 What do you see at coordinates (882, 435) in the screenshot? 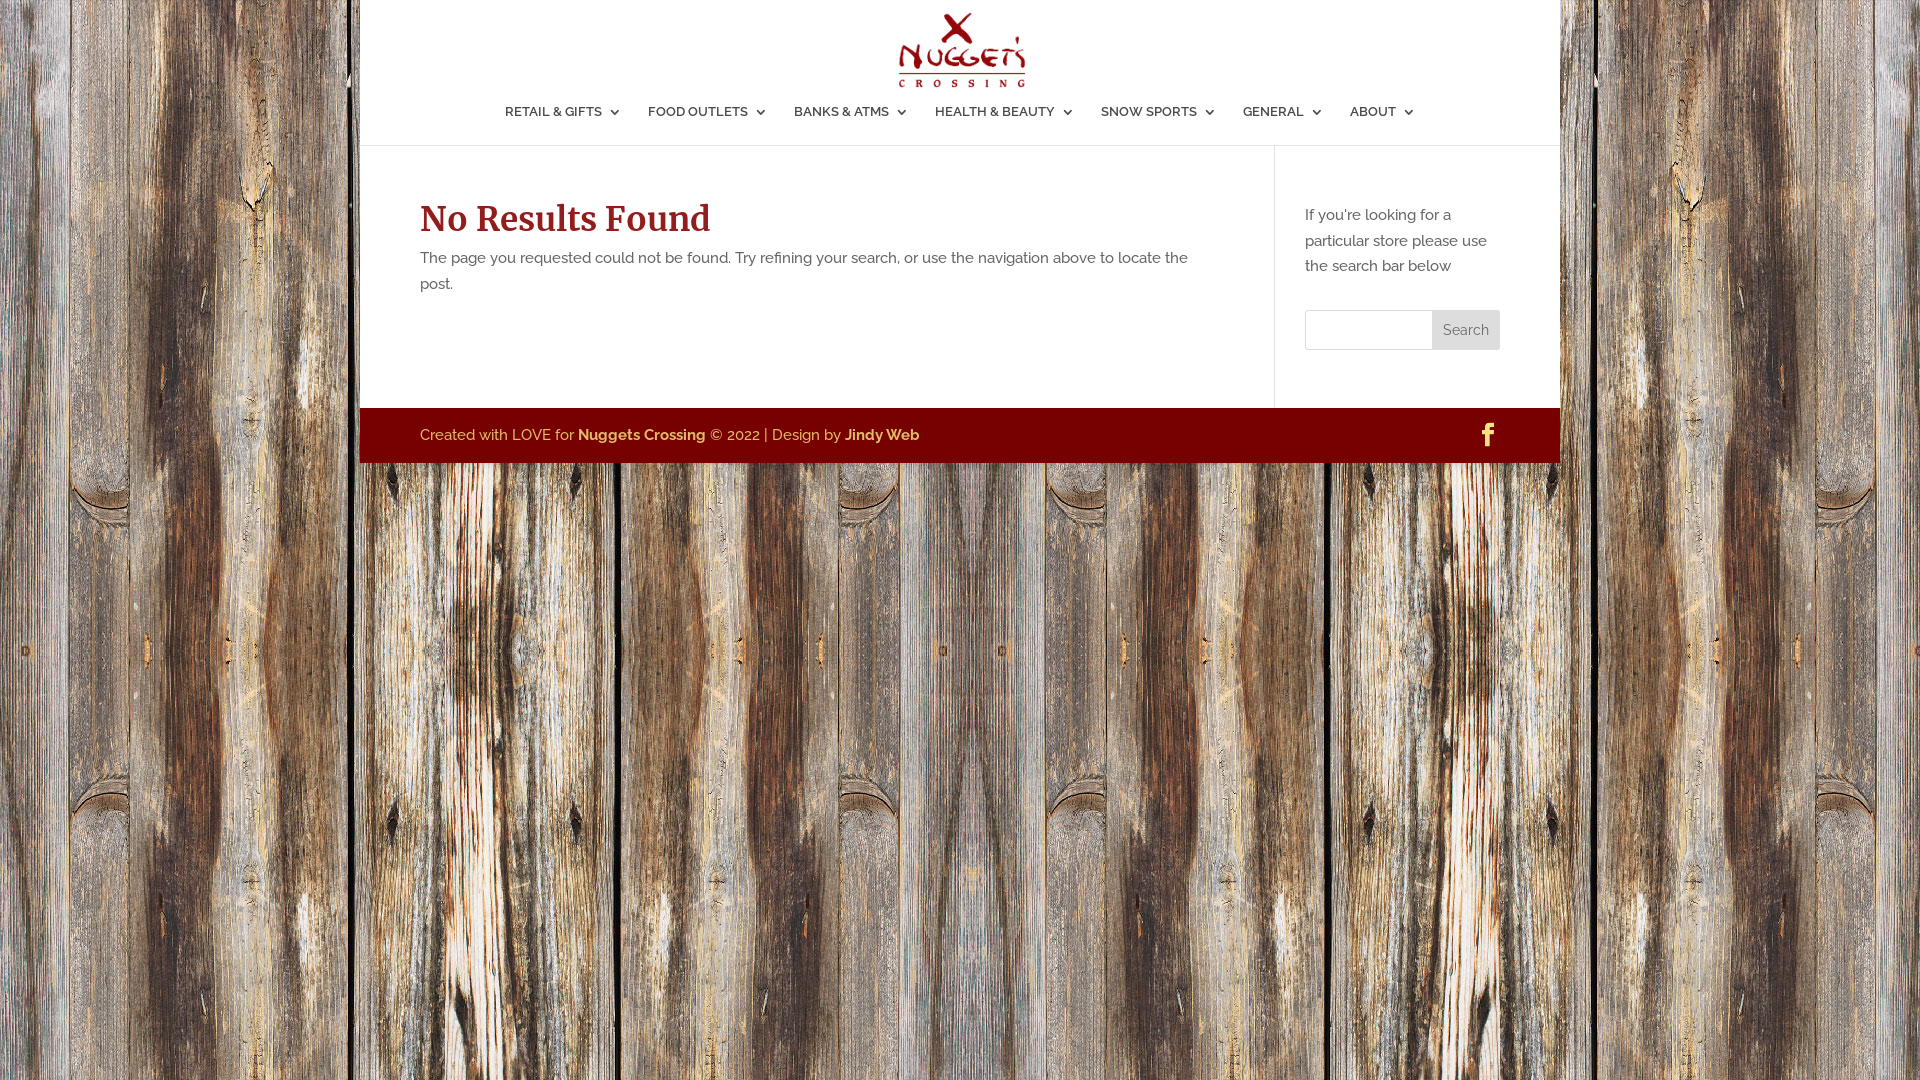
I see `Jindy Web` at bounding box center [882, 435].